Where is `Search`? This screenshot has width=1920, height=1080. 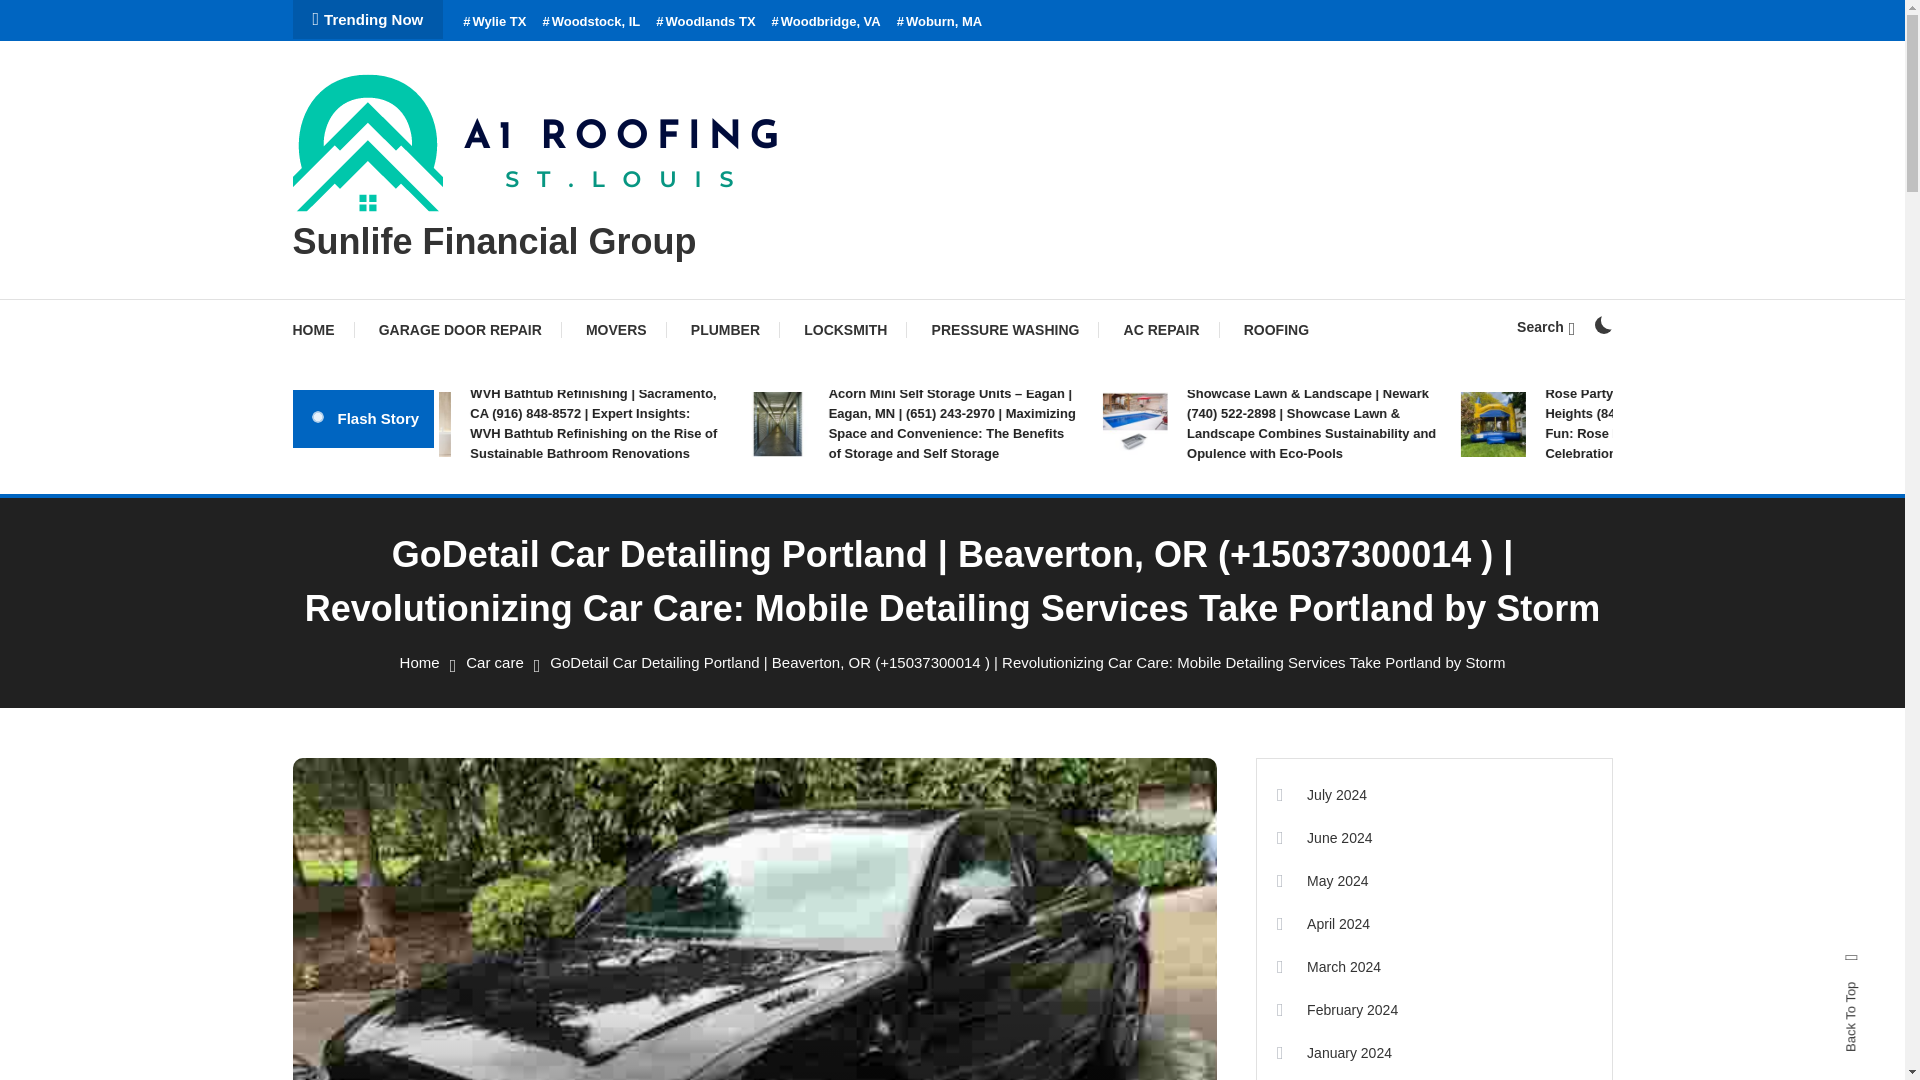
Search is located at coordinates (1545, 326).